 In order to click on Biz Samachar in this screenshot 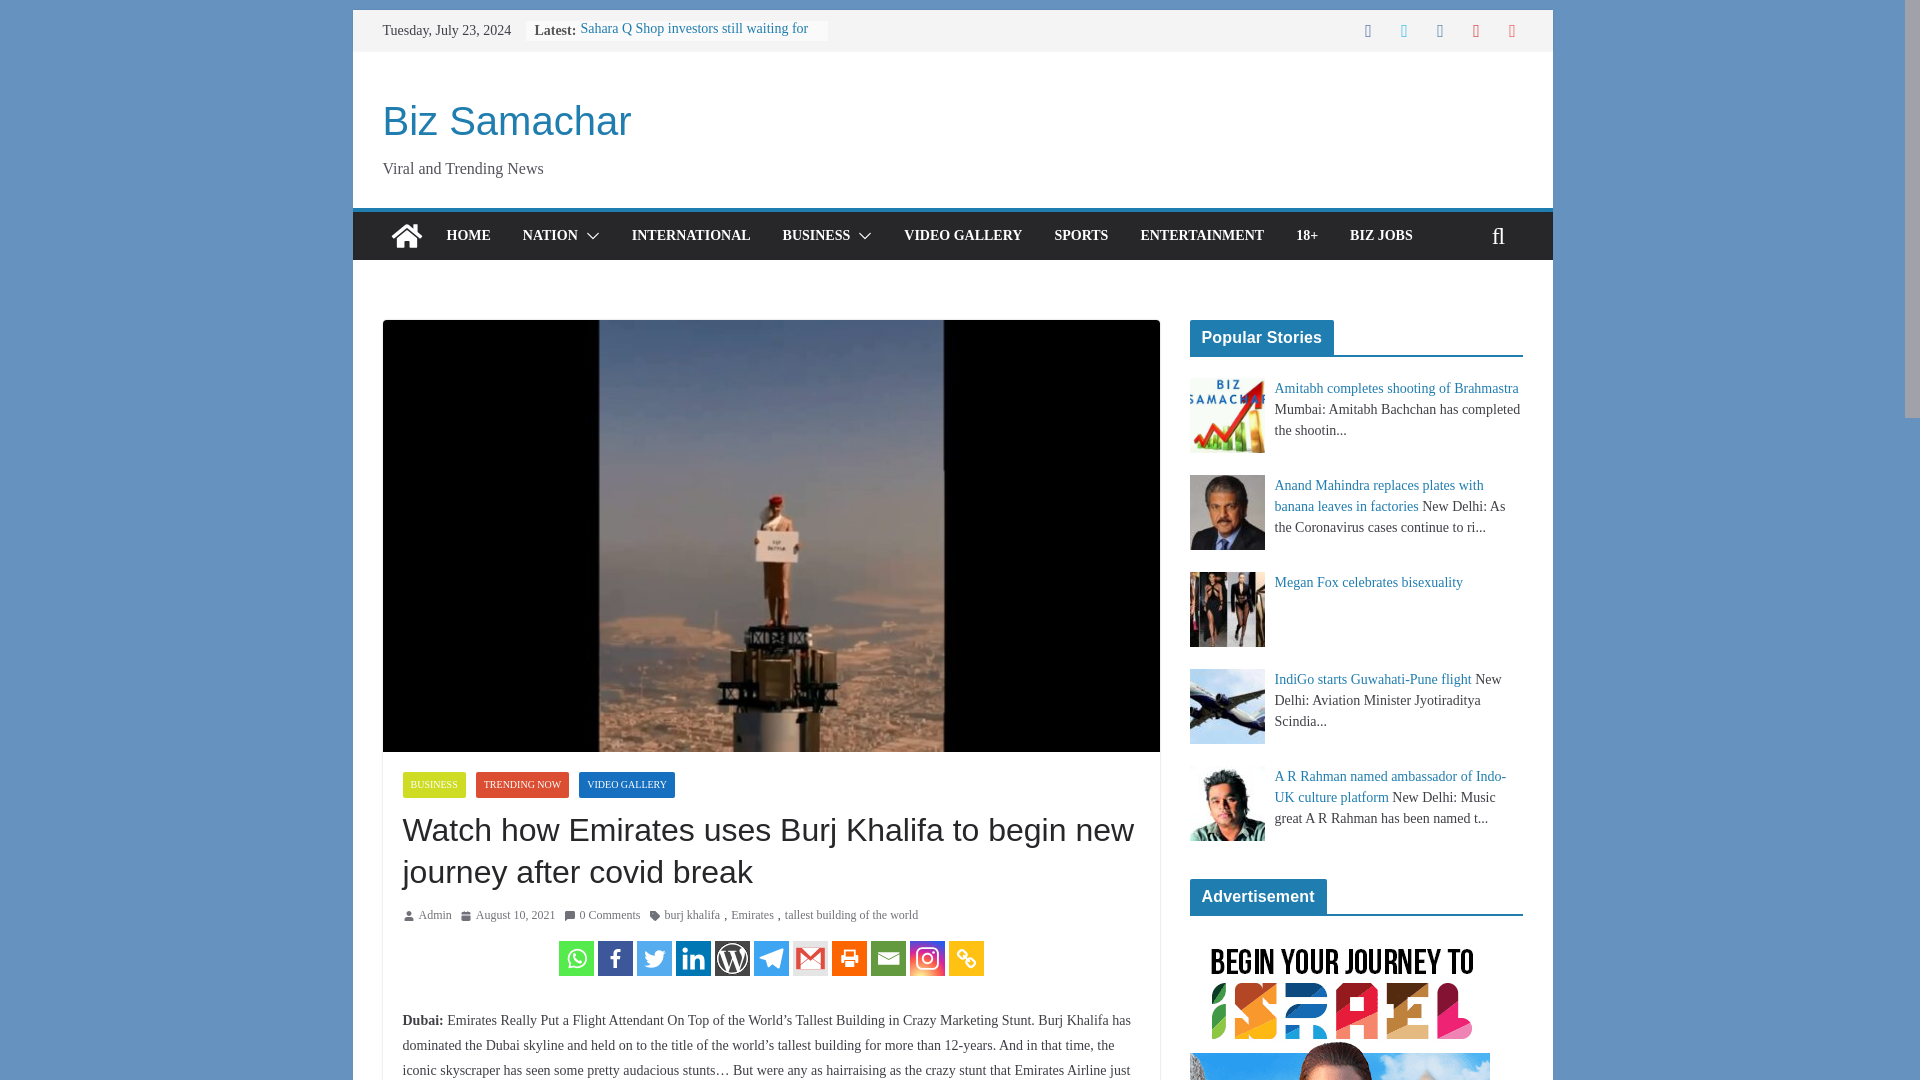, I will do `click(506, 120)`.